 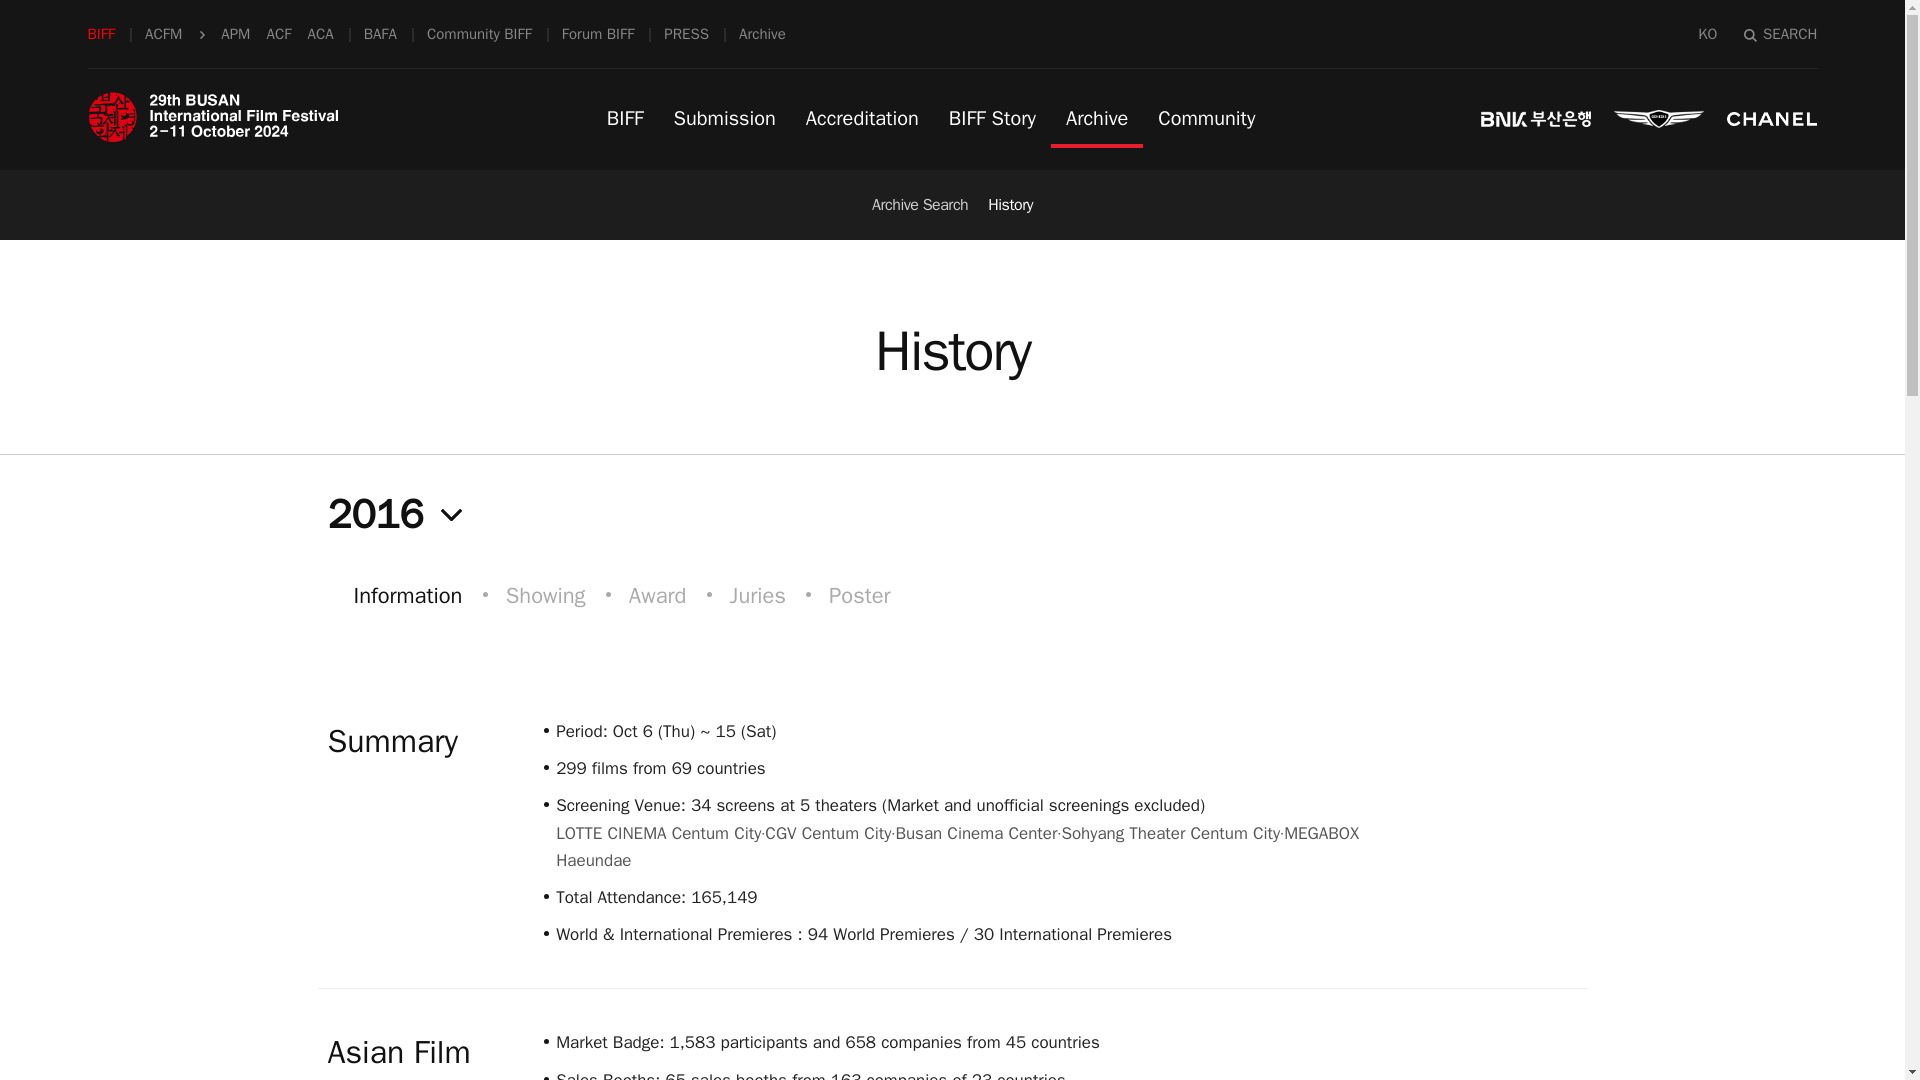 What do you see at coordinates (234, 34) in the screenshot?
I see `APM` at bounding box center [234, 34].